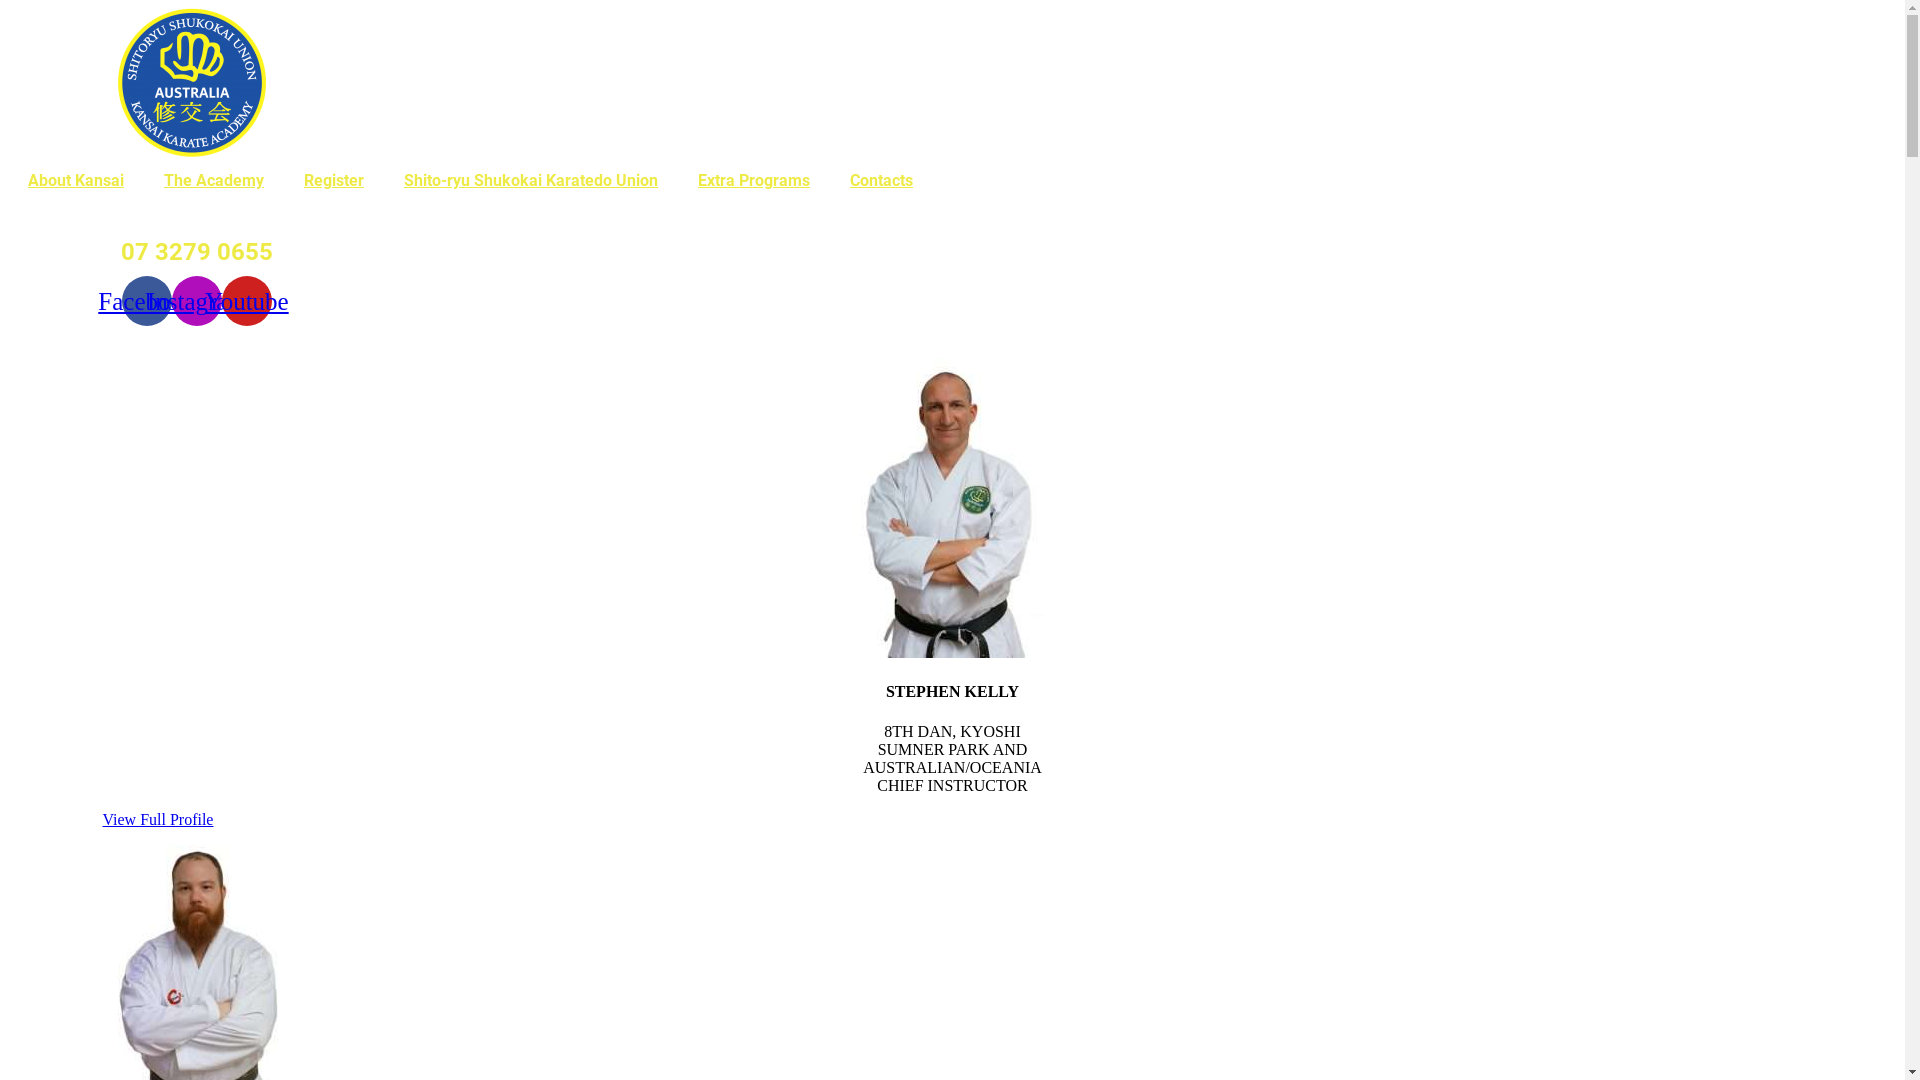  I want to click on Youtube, so click(247, 301).